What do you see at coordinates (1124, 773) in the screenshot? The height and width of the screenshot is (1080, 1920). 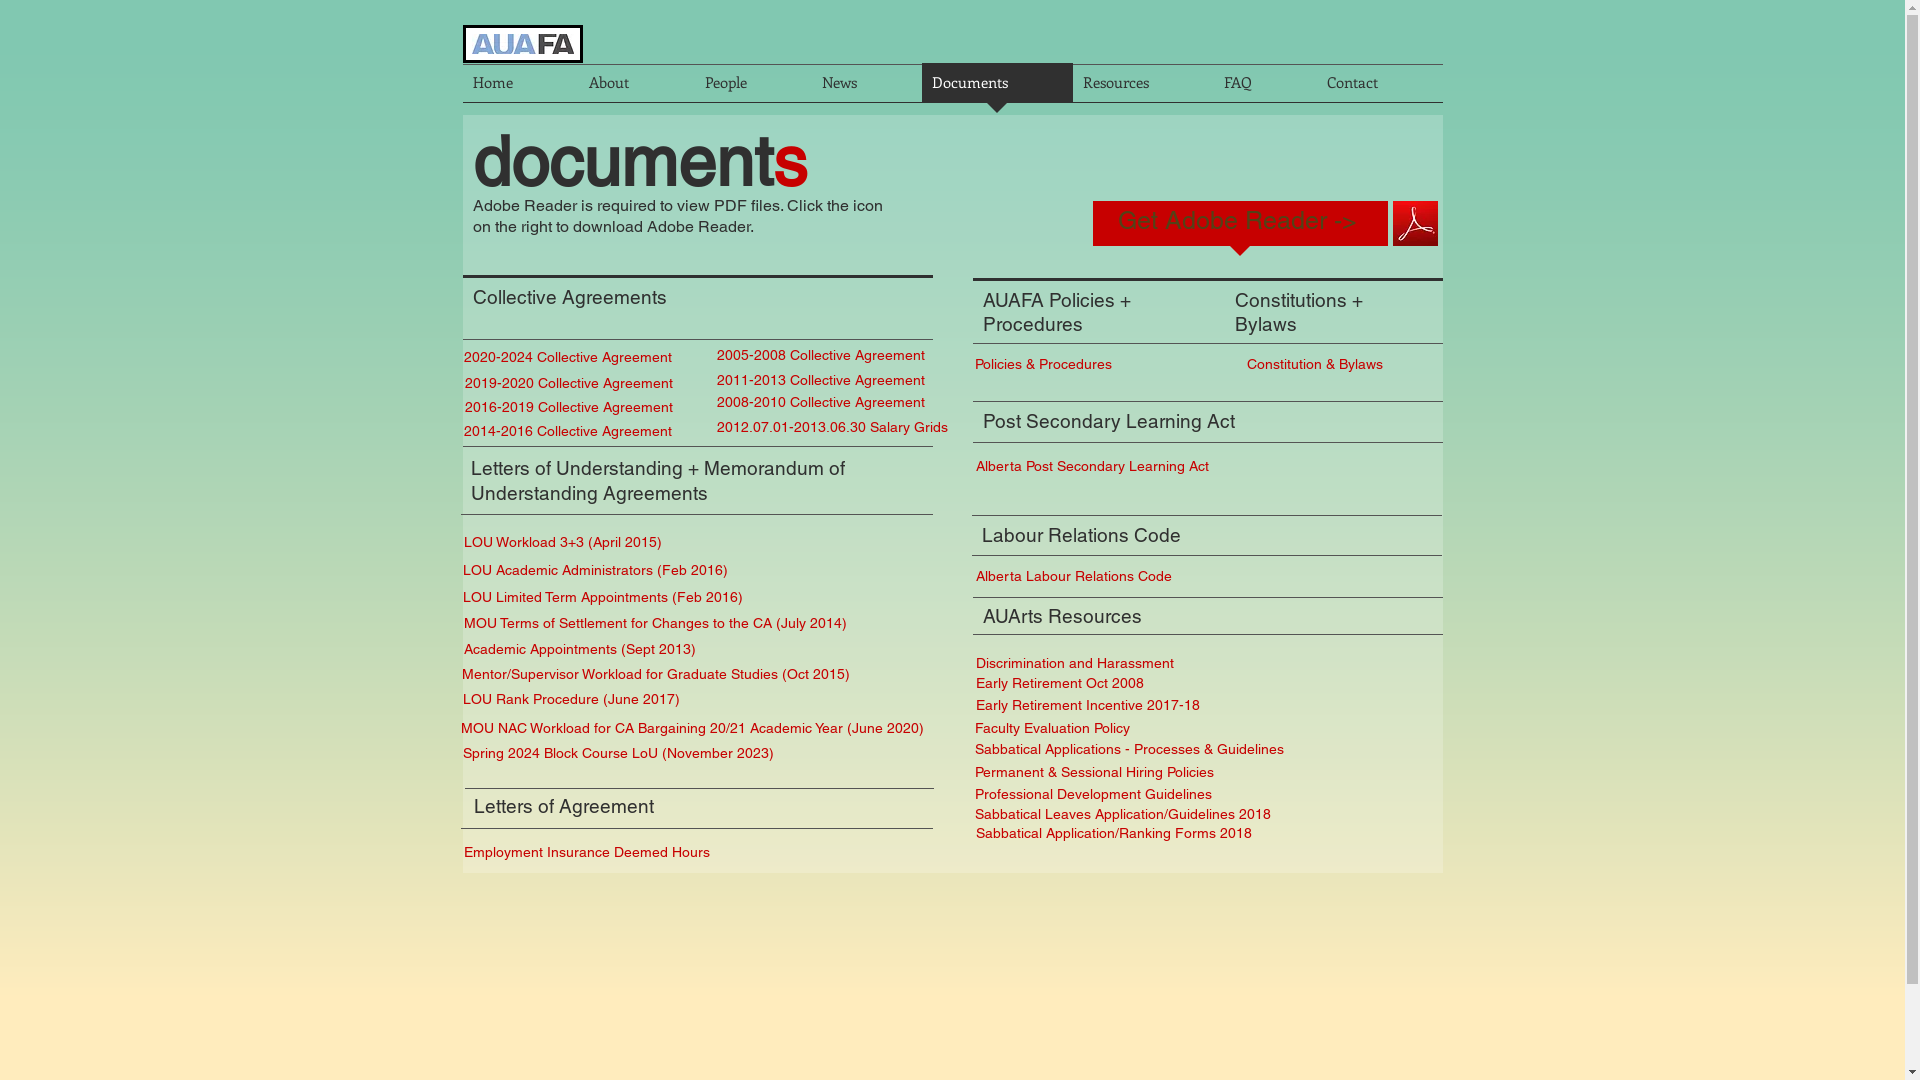 I see `Permanent & Sessional Hiring Policies` at bounding box center [1124, 773].